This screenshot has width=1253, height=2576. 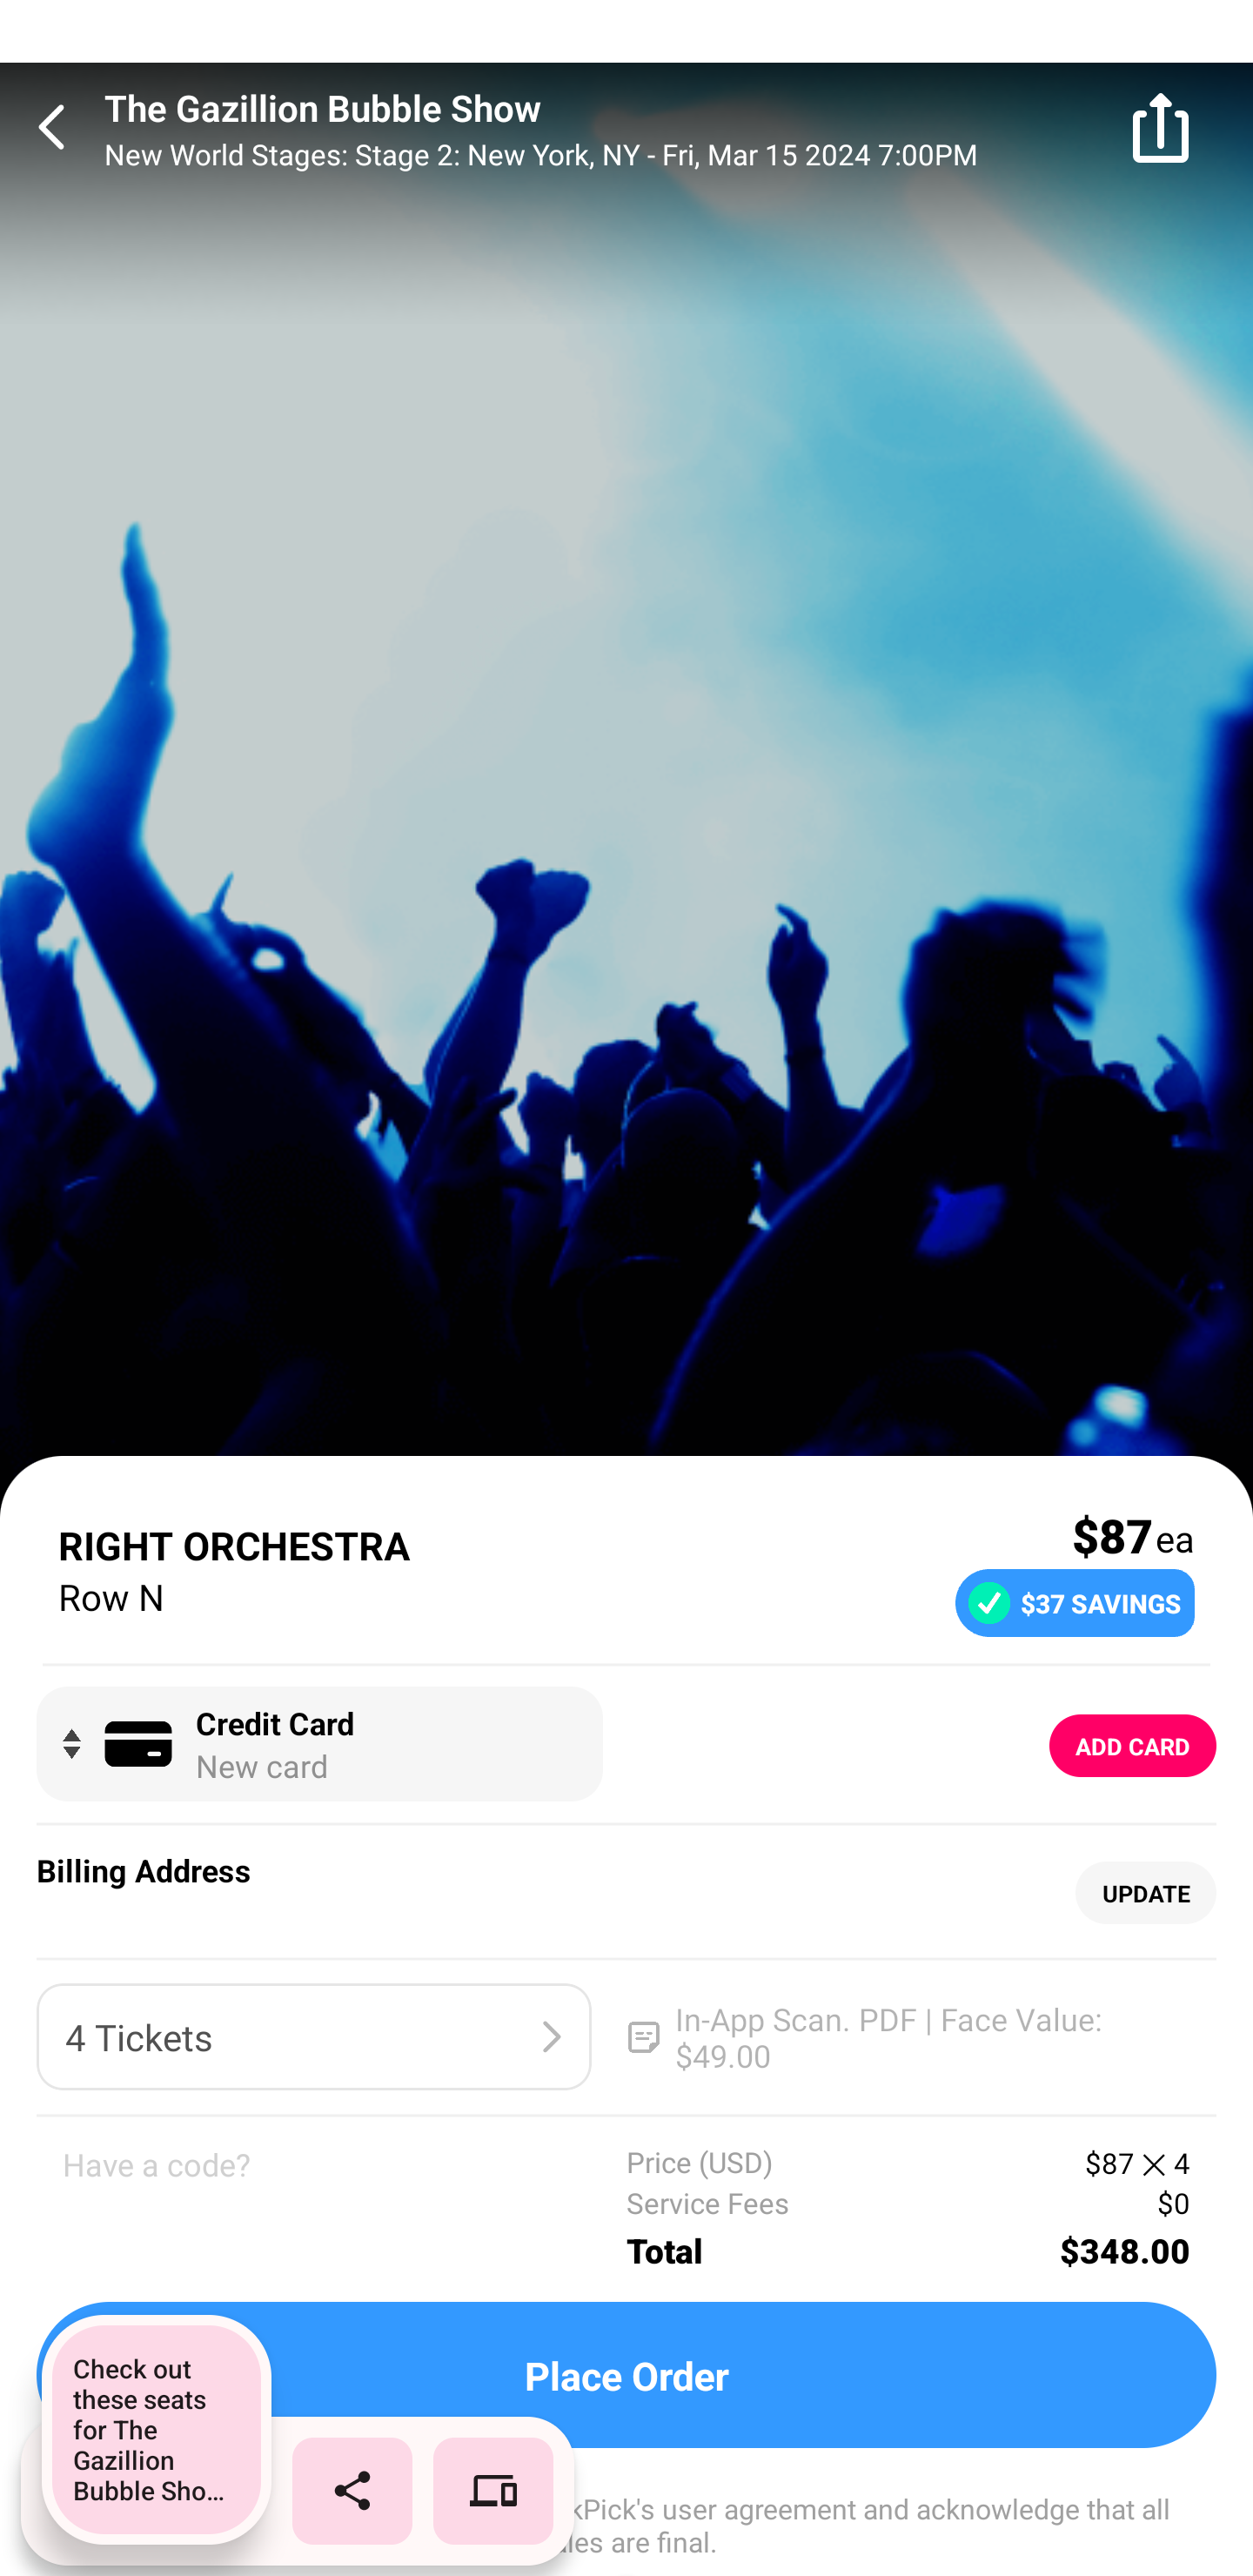 What do you see at coordinates (1133, 1746) in the screenshot?
I see `ADD CARD` at bounding box center [1133, 1746].